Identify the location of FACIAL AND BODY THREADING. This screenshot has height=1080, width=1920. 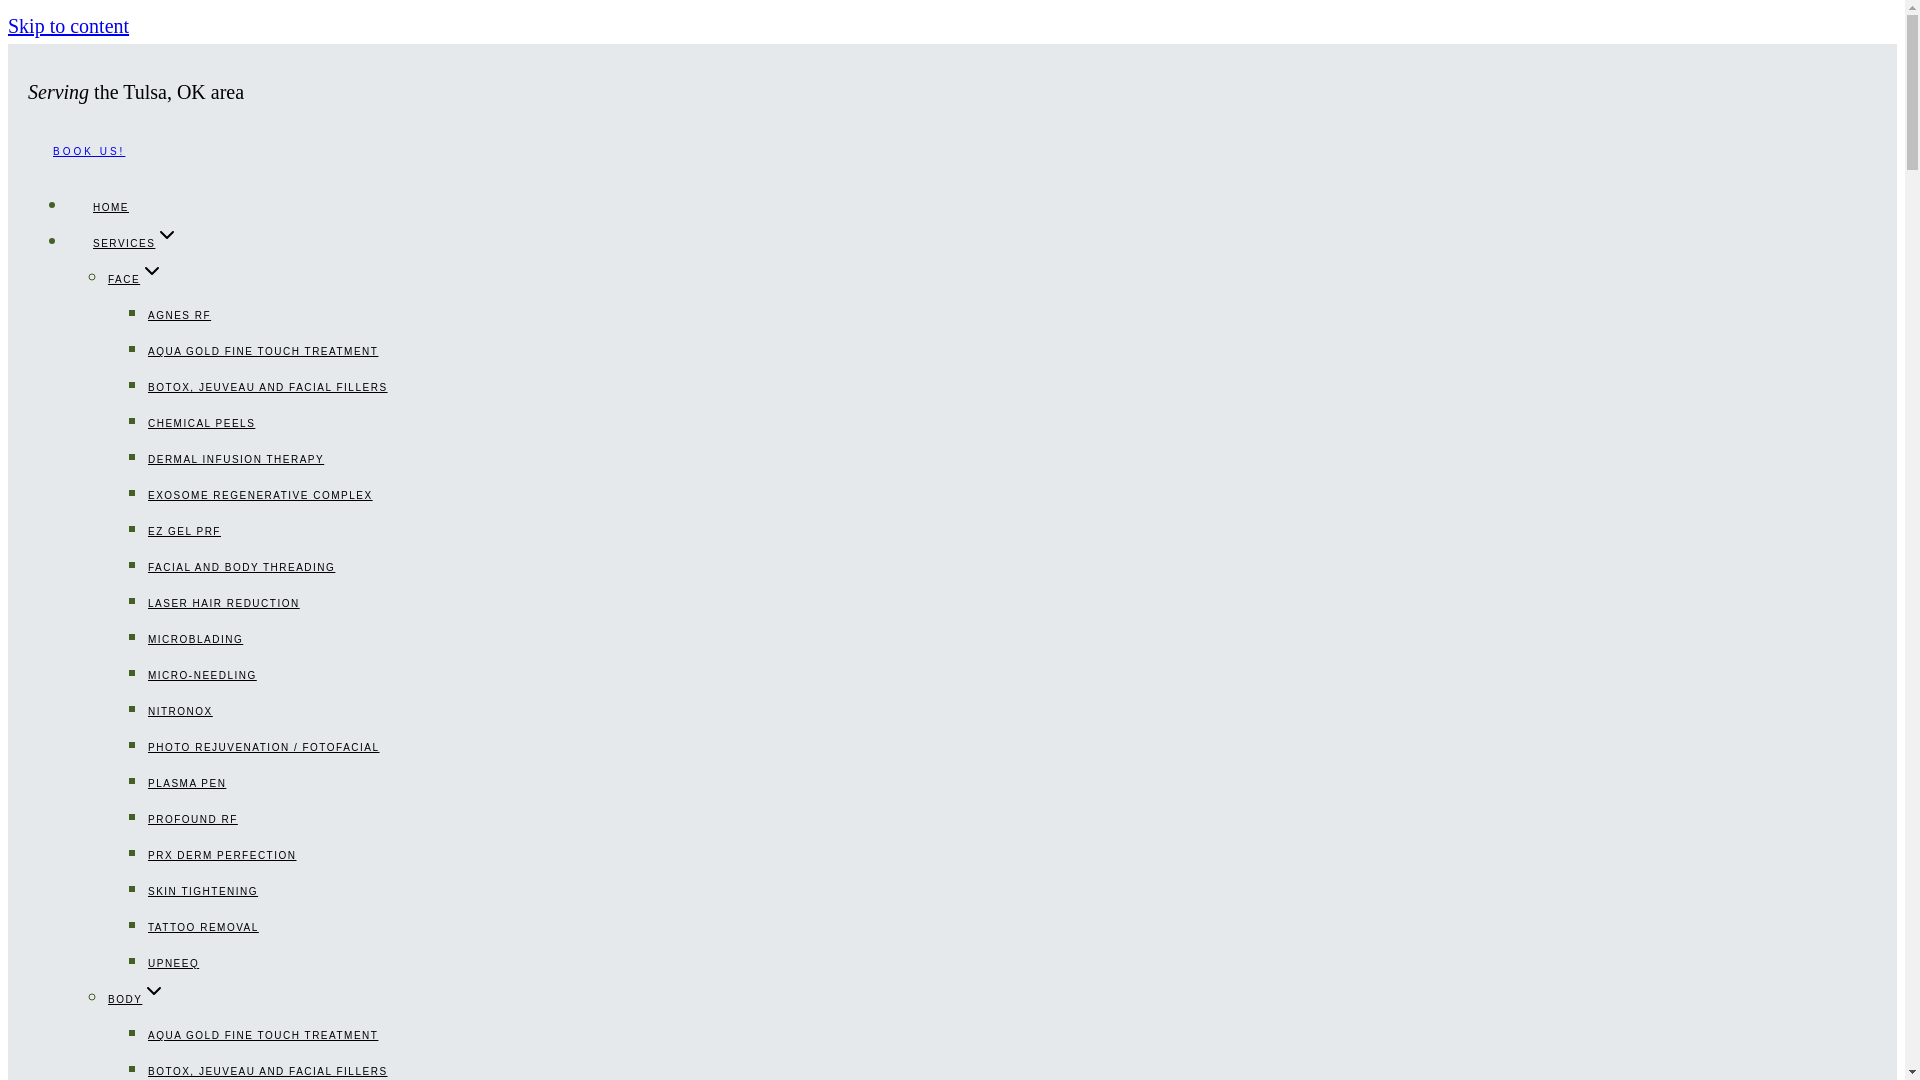
(240, 567).